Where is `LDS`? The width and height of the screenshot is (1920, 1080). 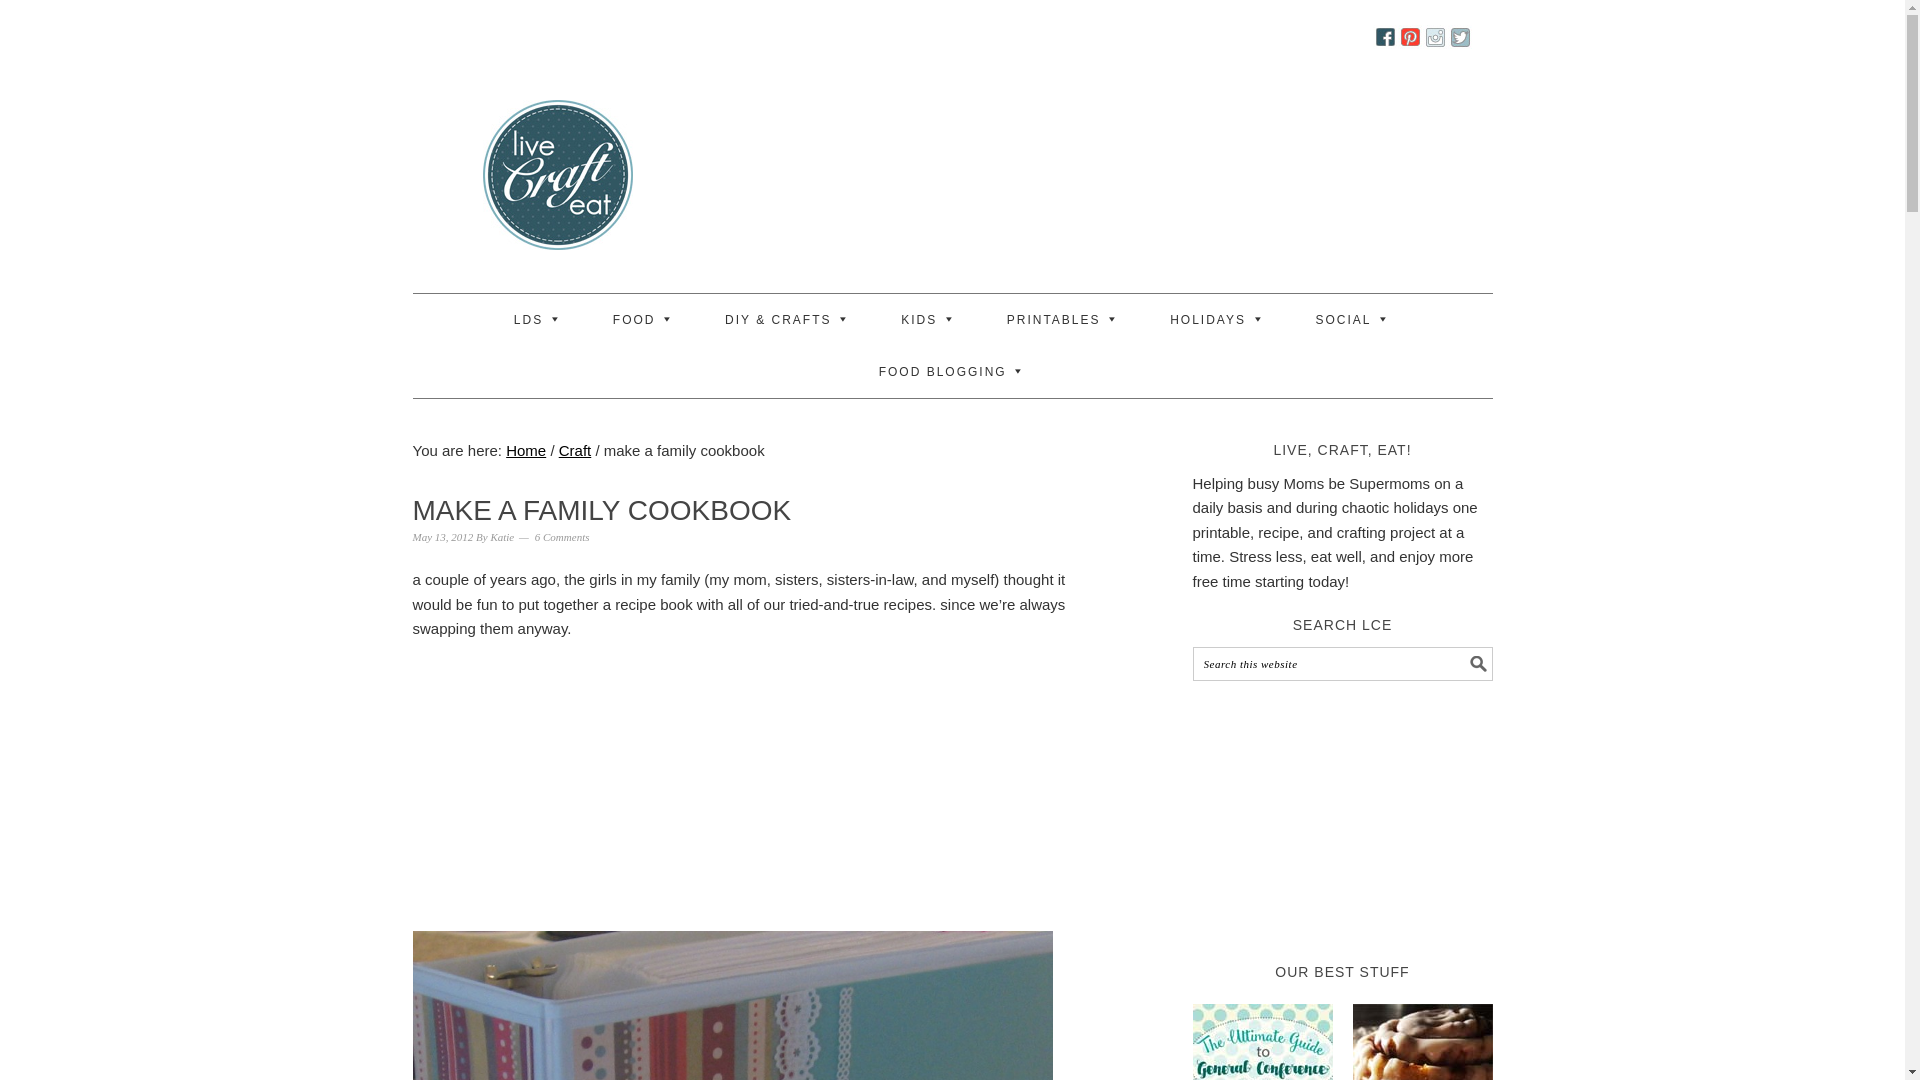 LDS is located at coordinates (538, 319).